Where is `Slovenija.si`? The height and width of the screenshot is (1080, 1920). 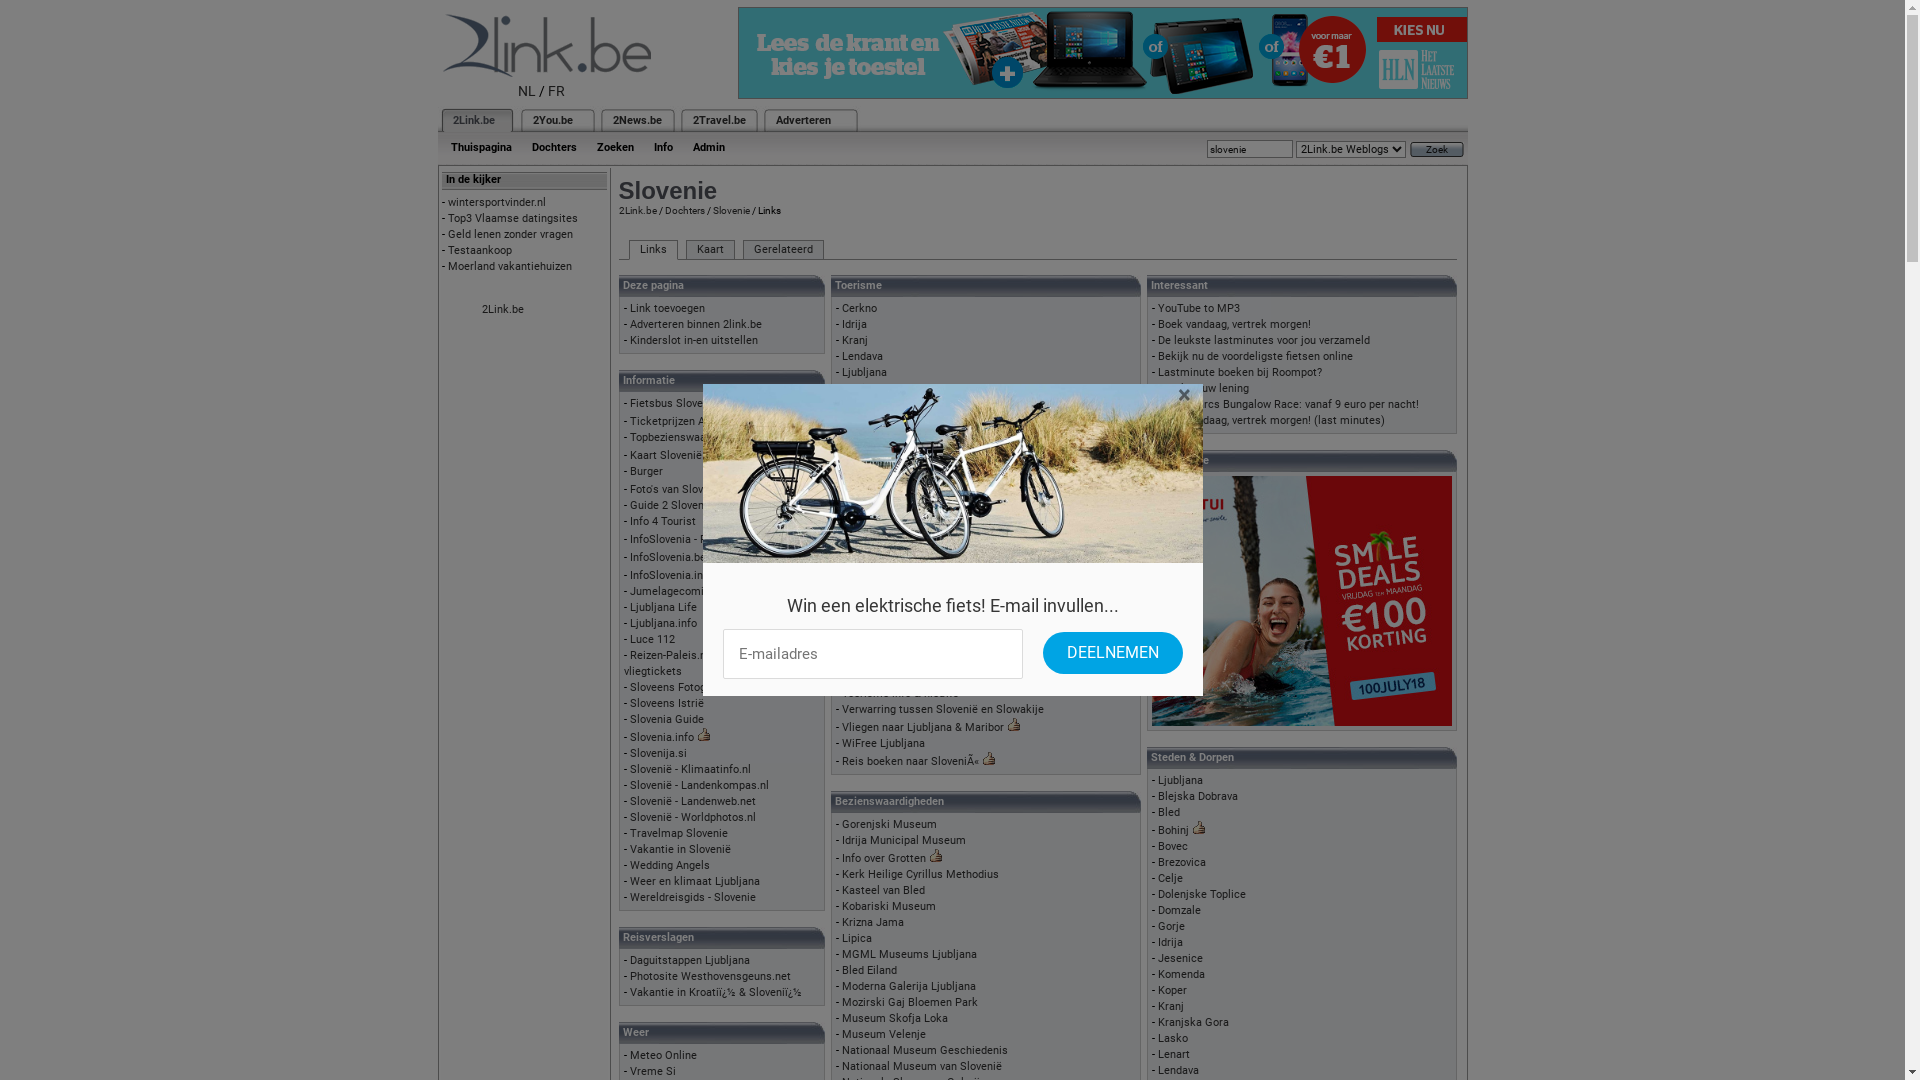
Slovenija.si is located at coordinates (658, 754).